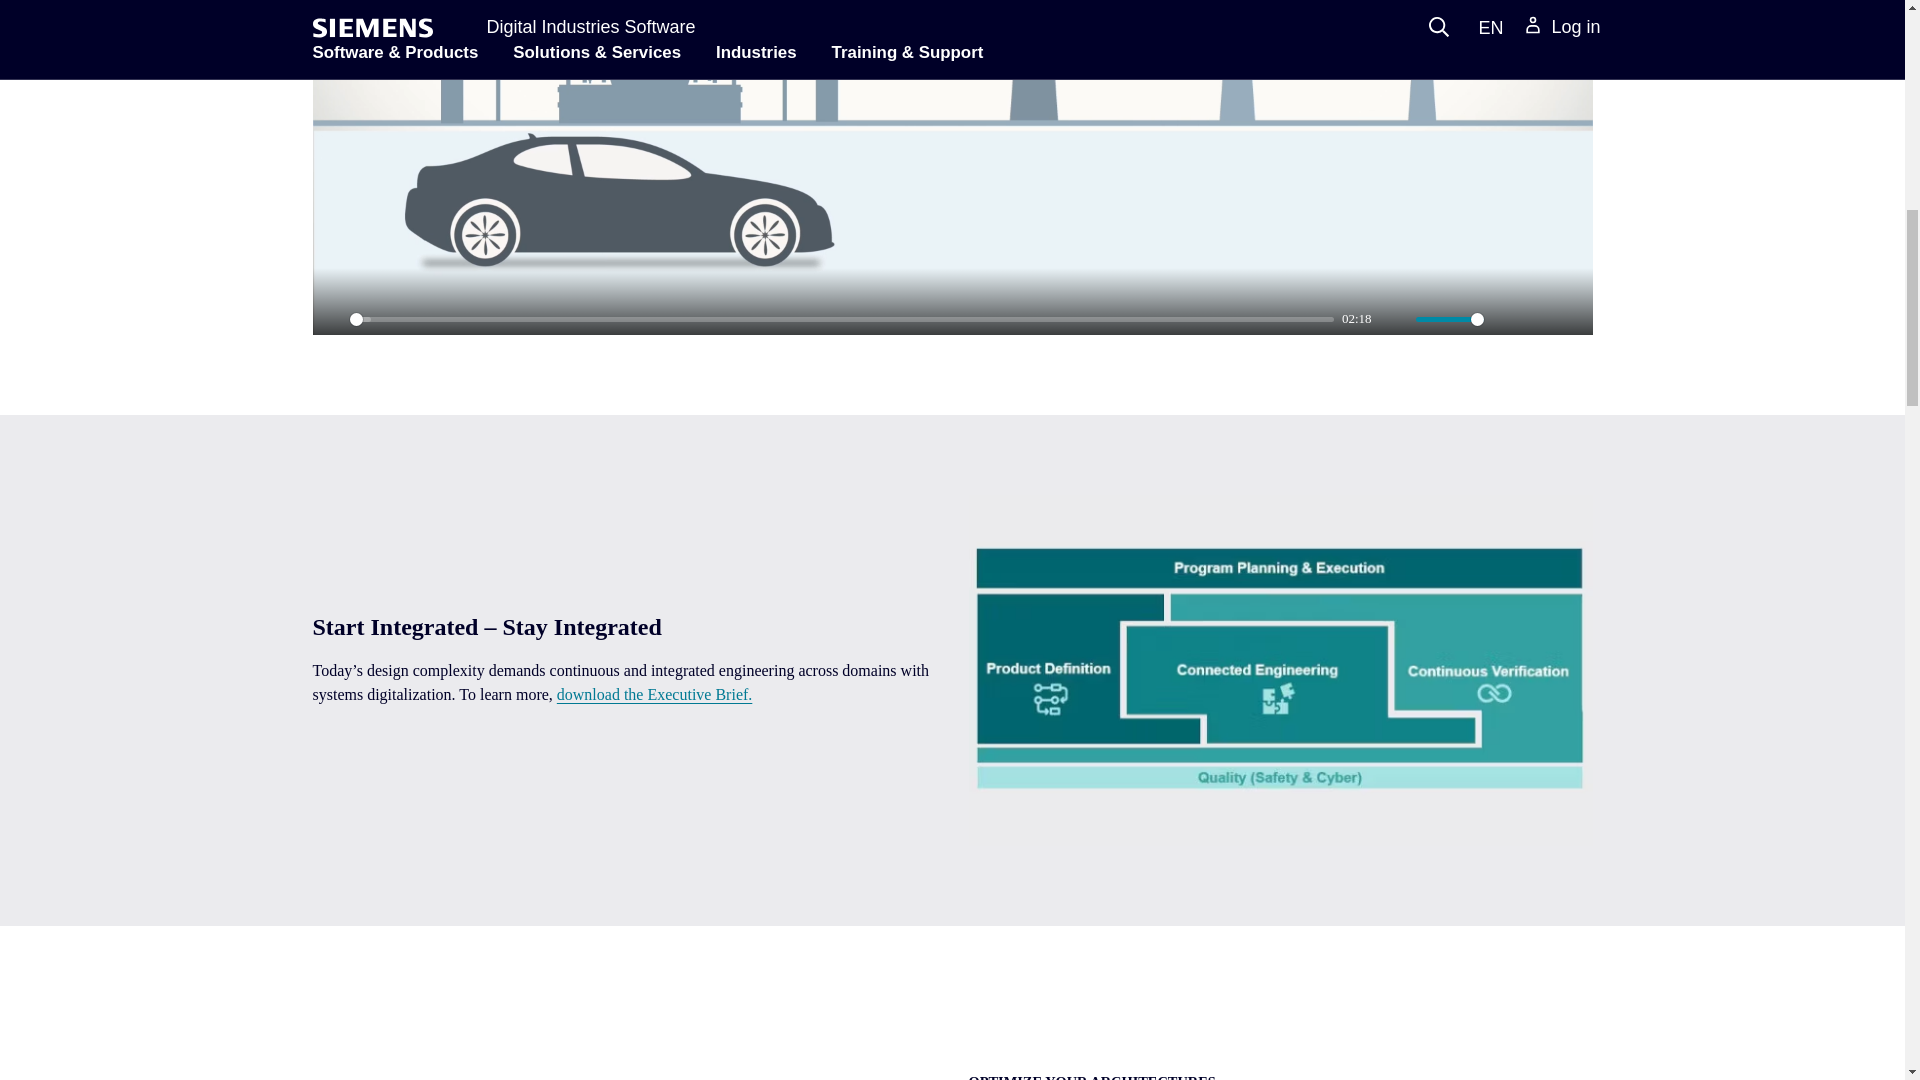  Describe the element at coordinates (842, 319) in the screenshot. I see `0` at that location.